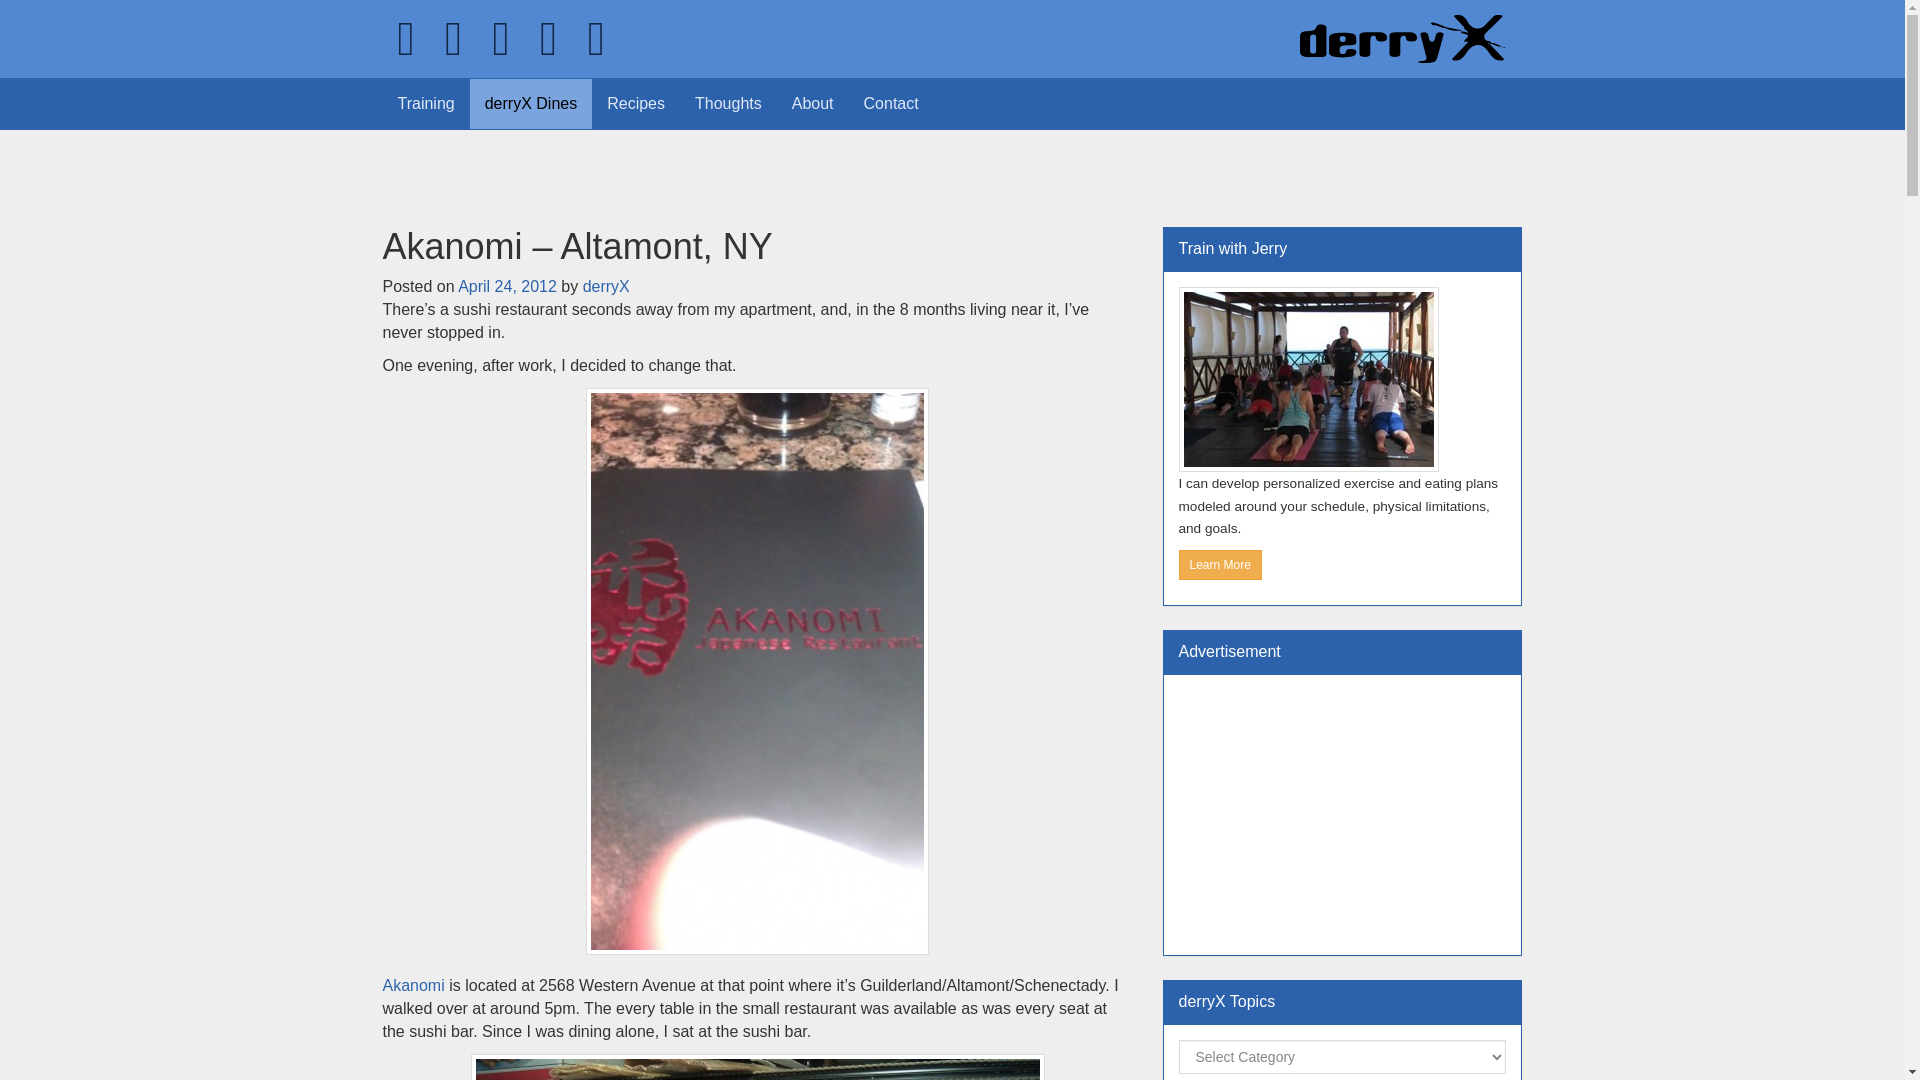 The height and width of the screenshot is (1080, 1920). I want to click on Jerry on Facebook, so click(454, 38).